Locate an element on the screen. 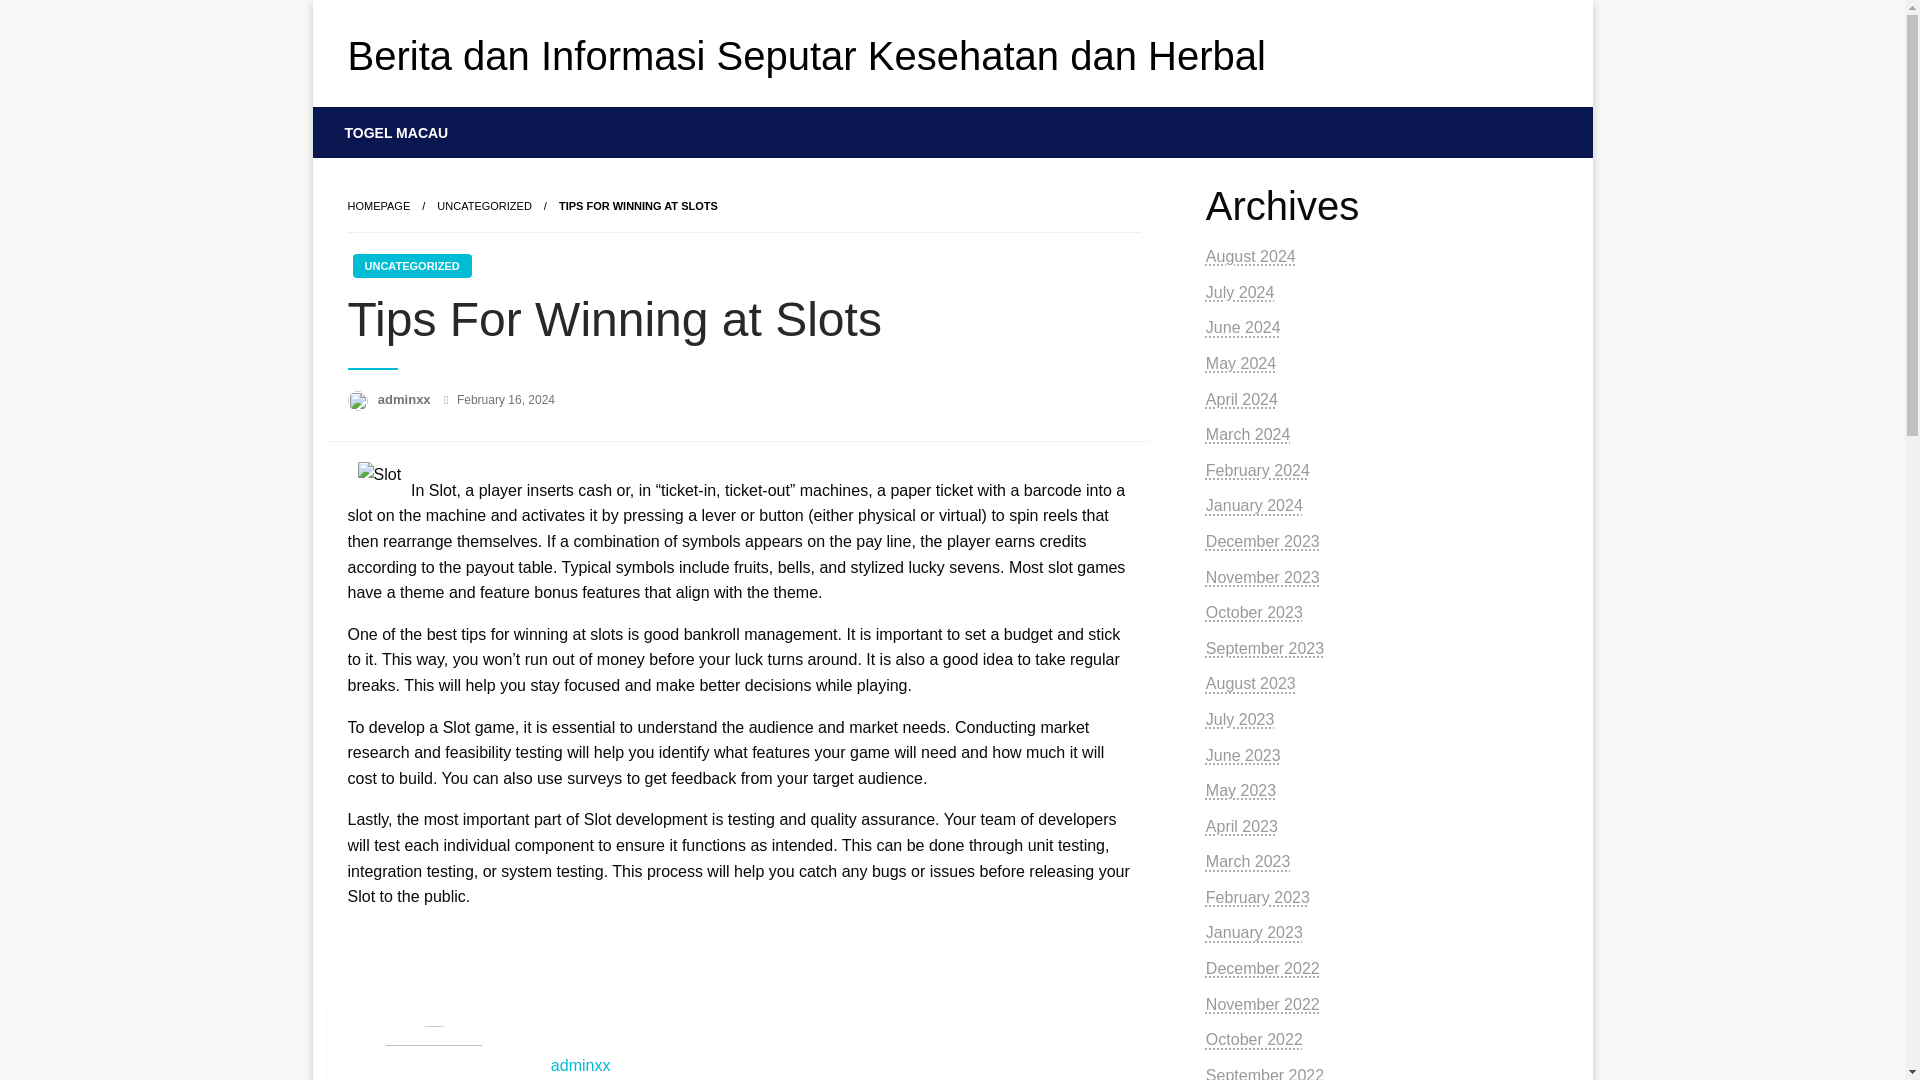  August 2023 is located at coordinates (1250, 684).